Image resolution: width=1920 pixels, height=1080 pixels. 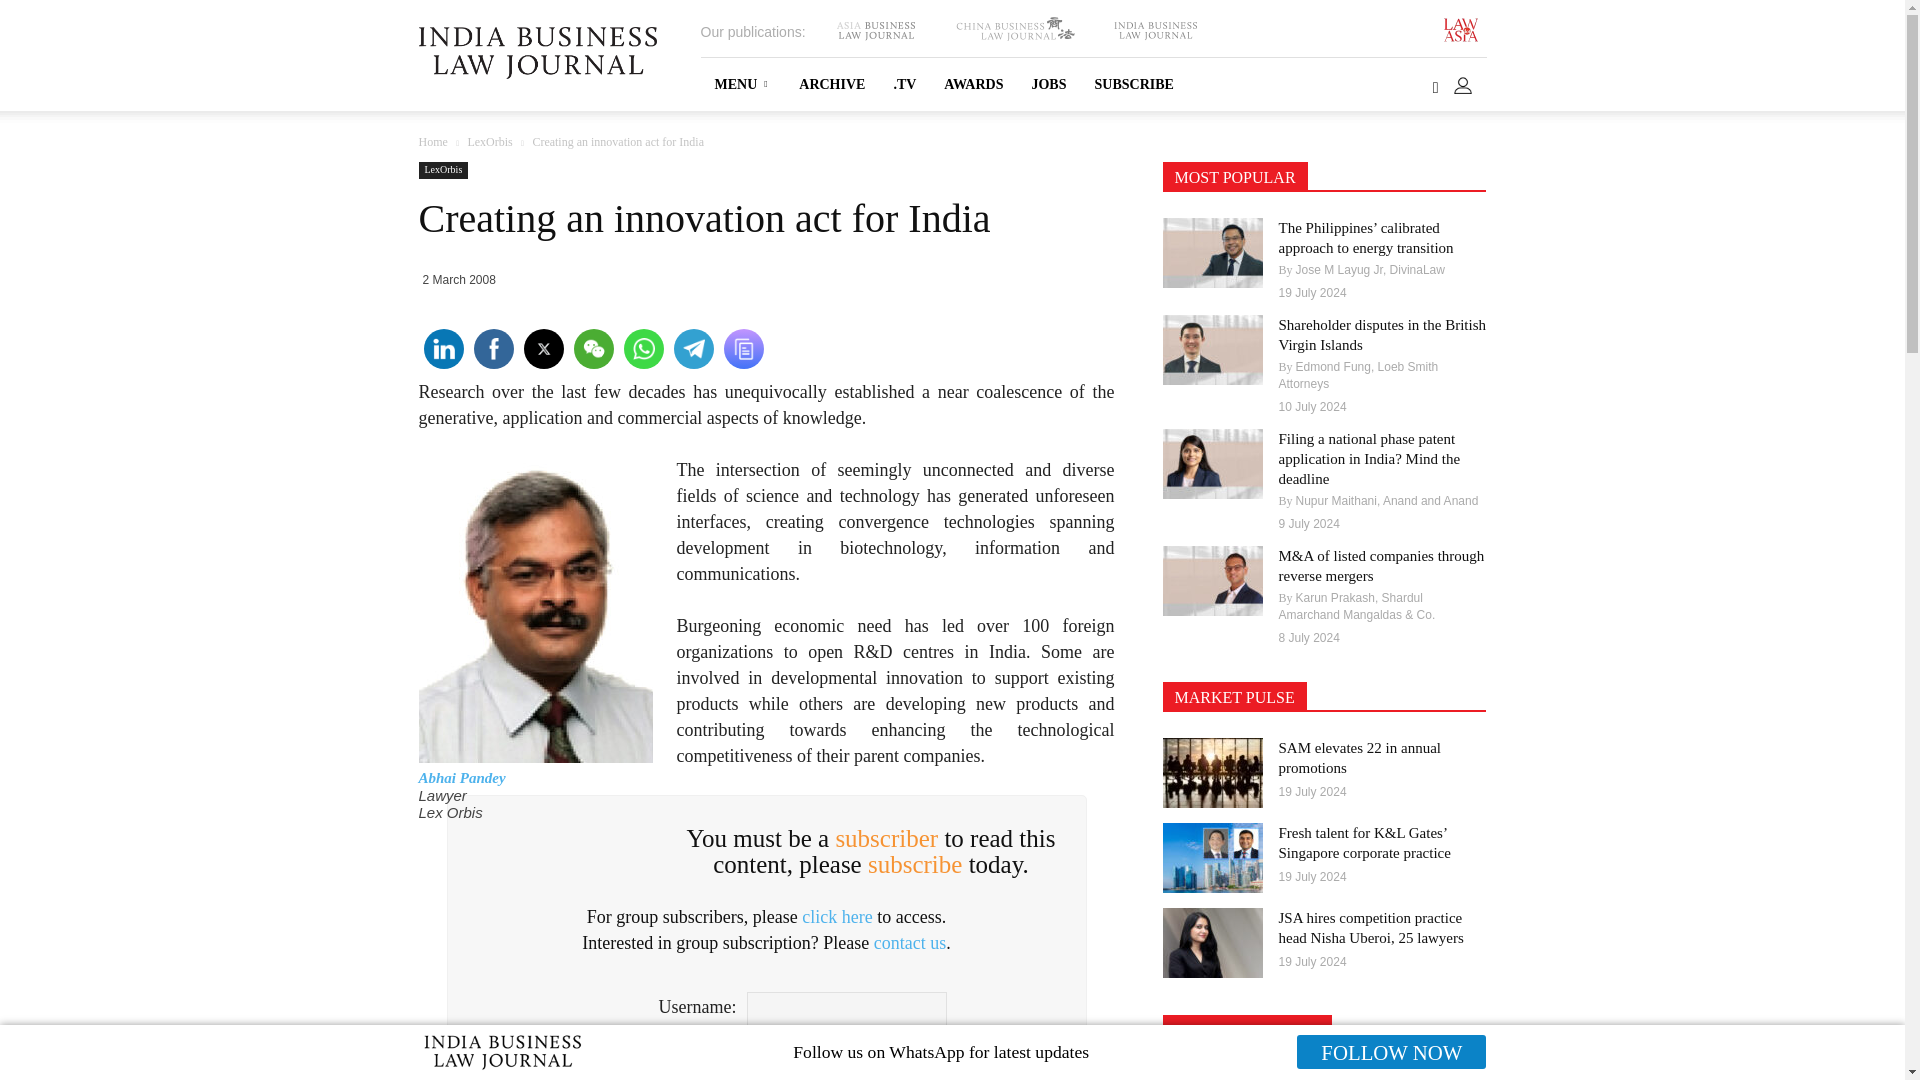 What do you see at coordinates (542, 348) in the screenshot?
I see `Twitter` at bounding box center [542, 348].